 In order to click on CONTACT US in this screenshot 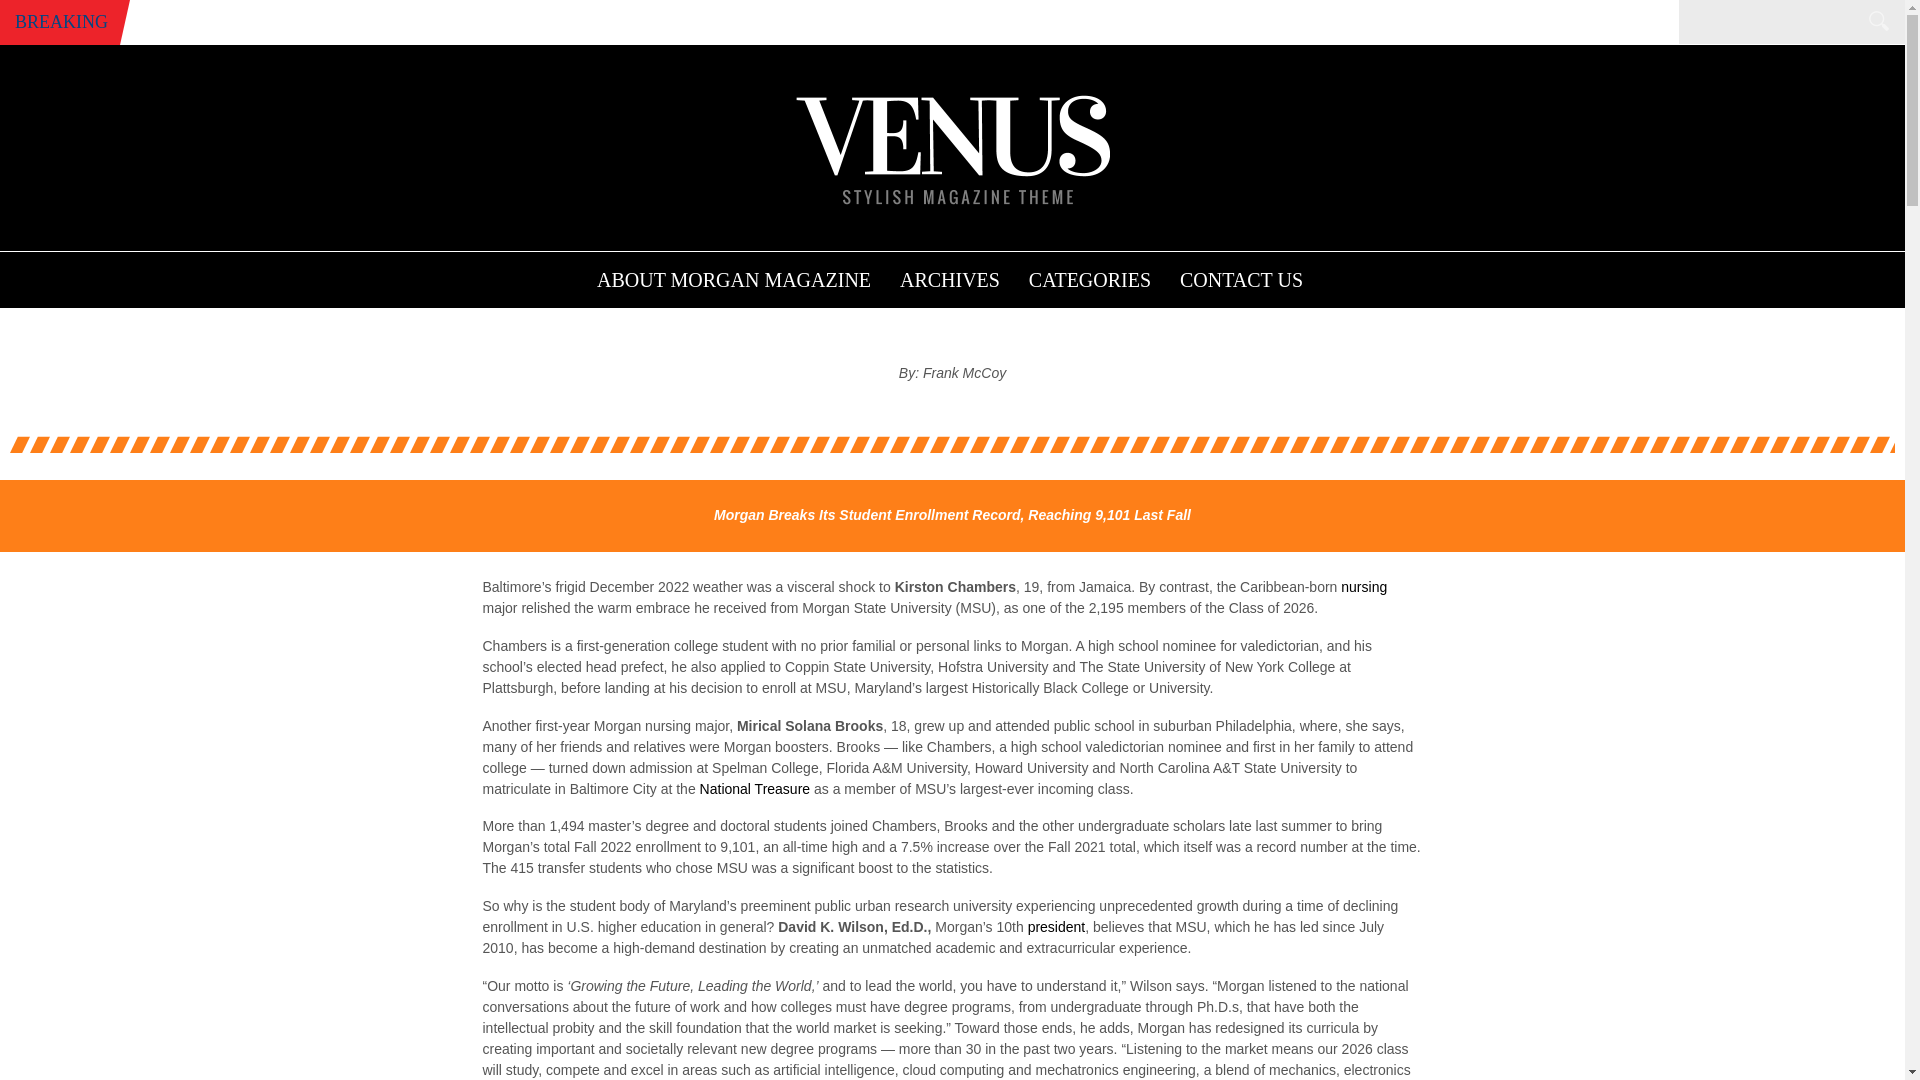, I will do `click(1241, 276)`.